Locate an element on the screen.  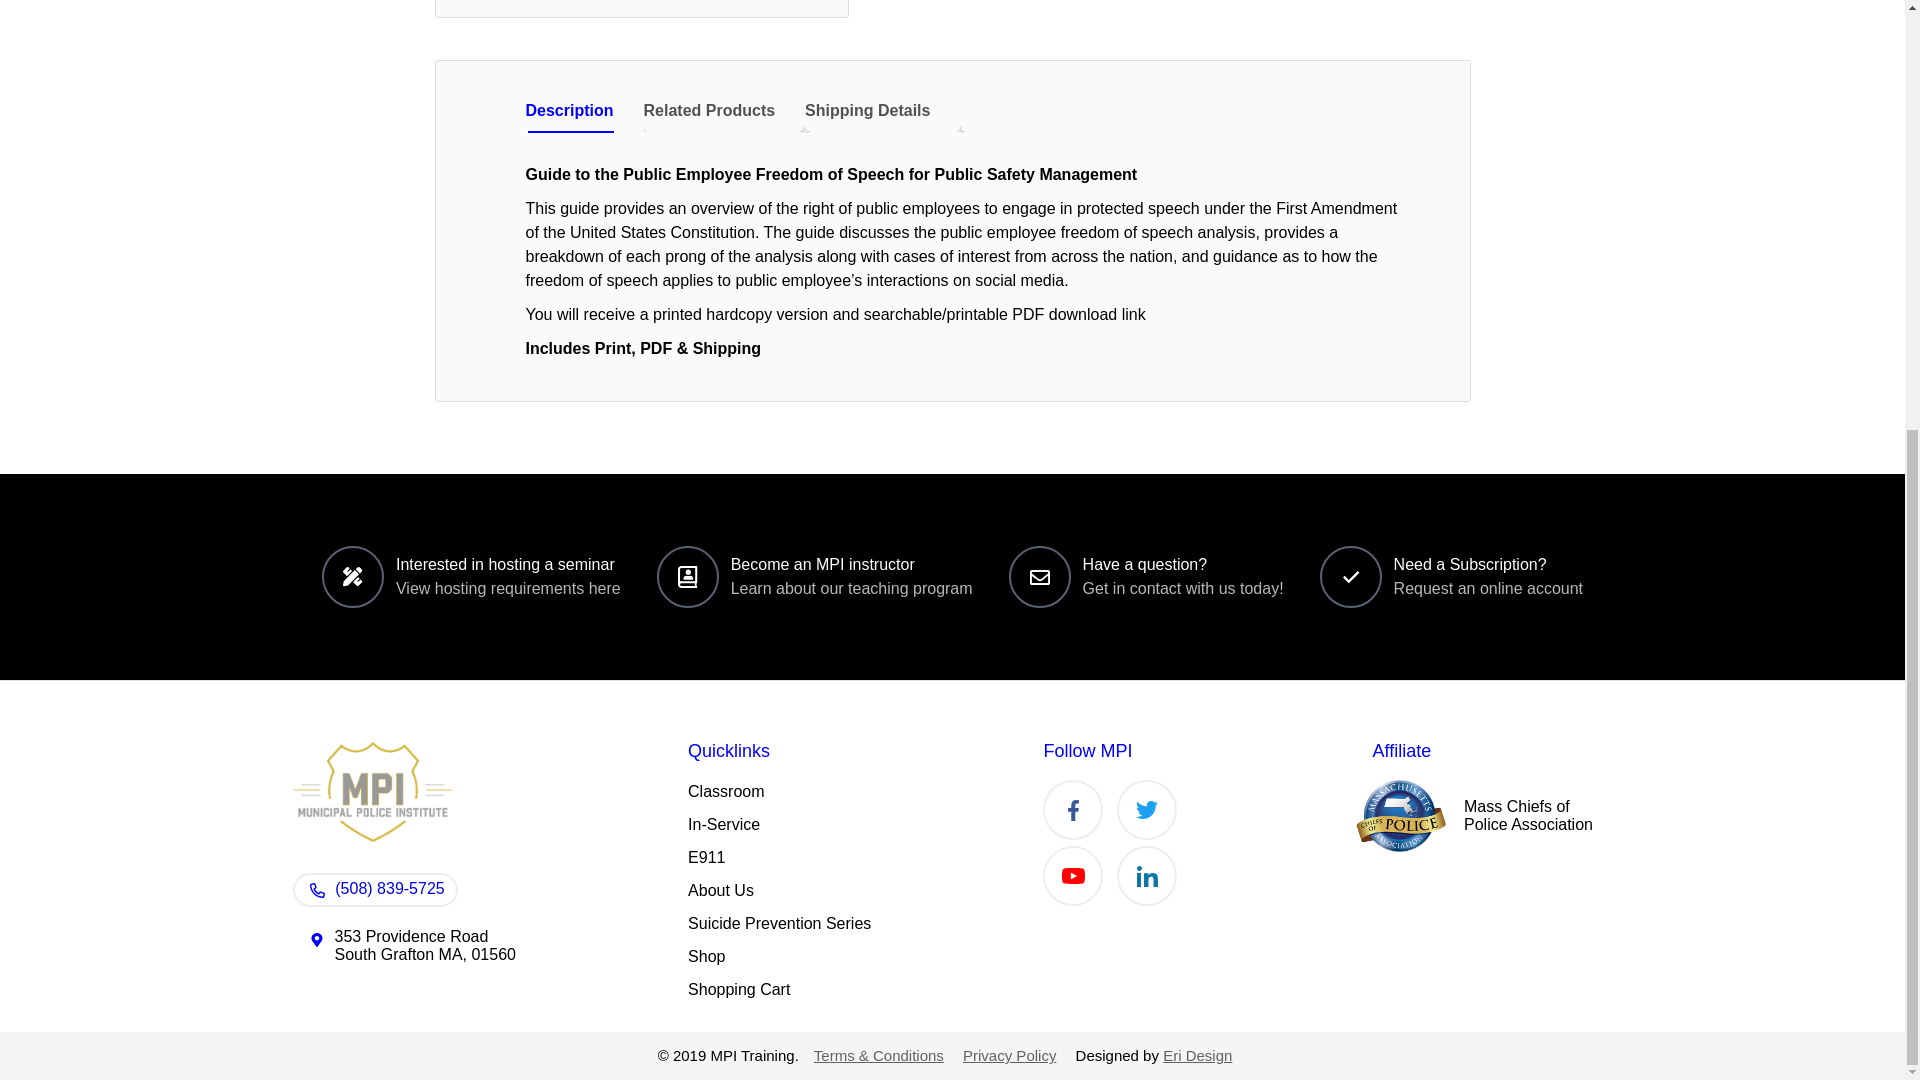
Guide to Public Employee Freedom of Speech is located at coordinates (640, 8).